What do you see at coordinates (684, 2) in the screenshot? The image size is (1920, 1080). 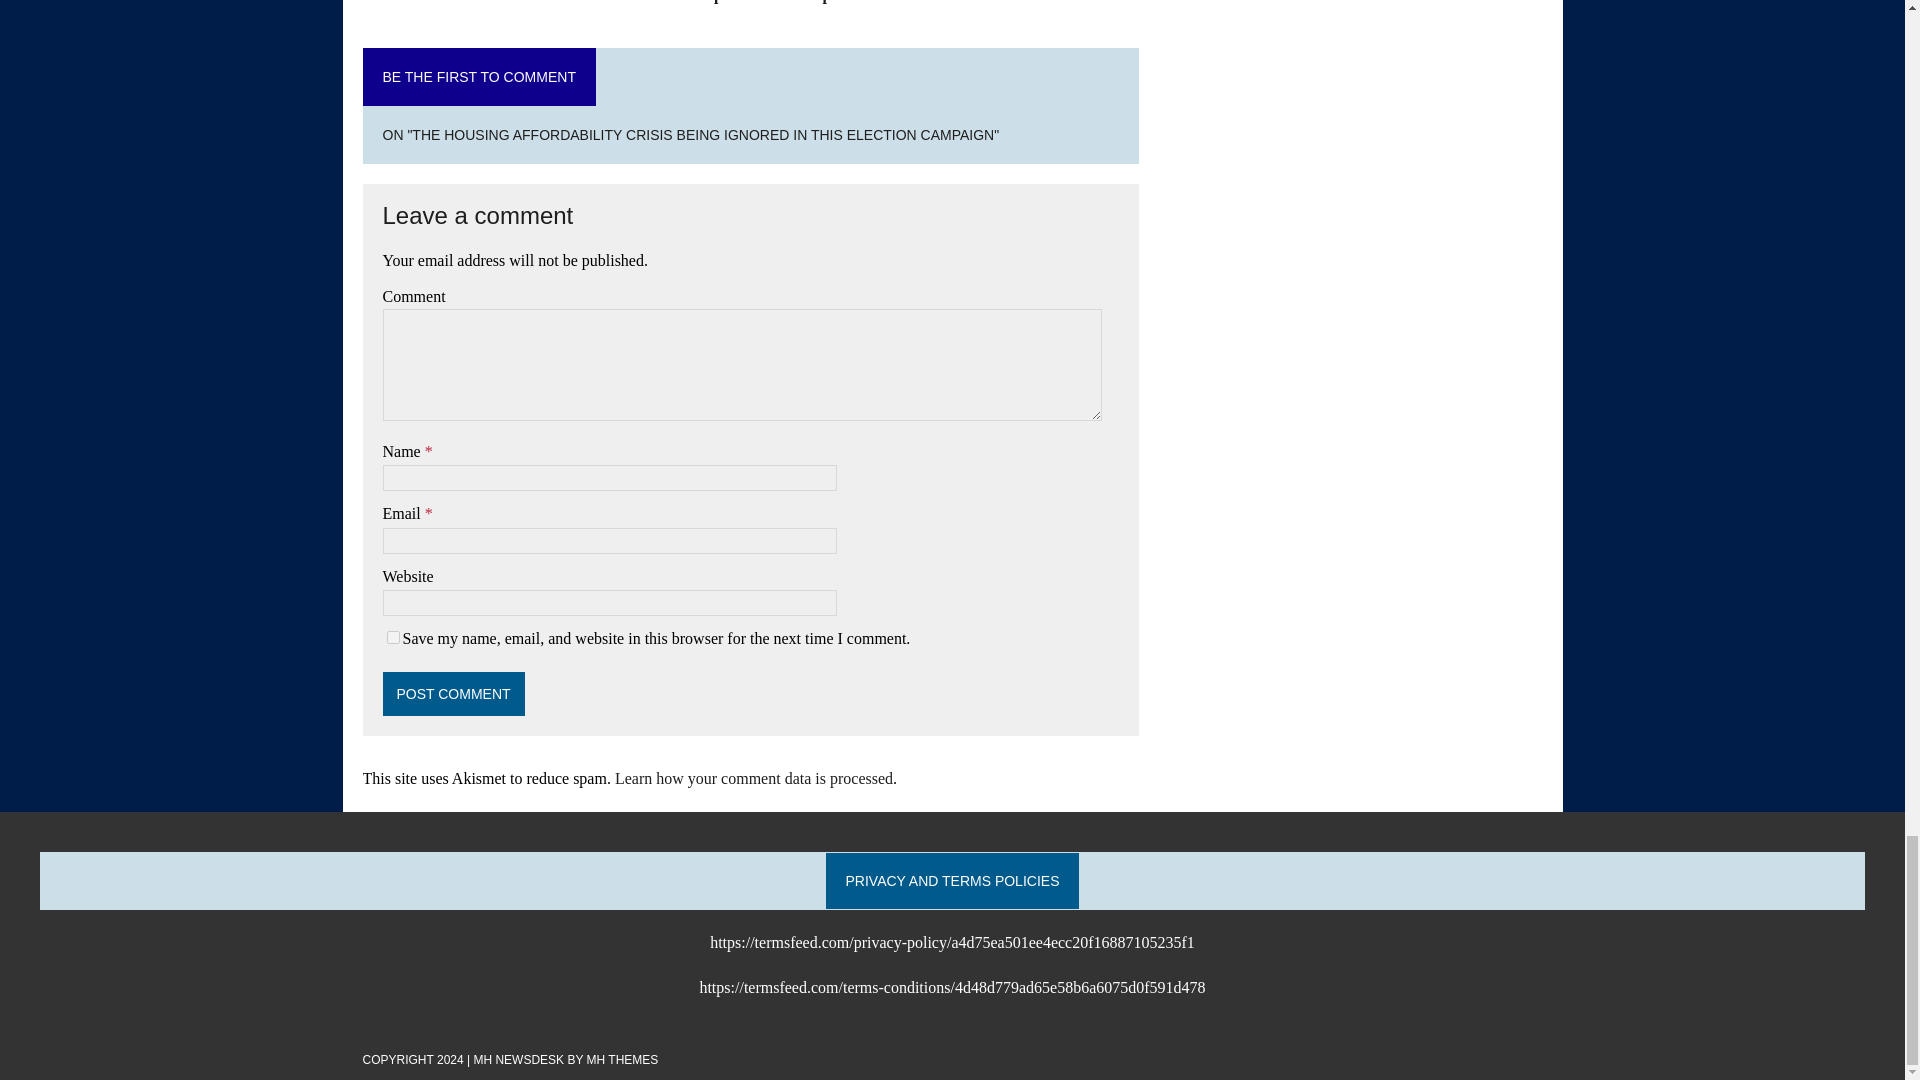 I see `Previous post` at bounding box center [684, 2].